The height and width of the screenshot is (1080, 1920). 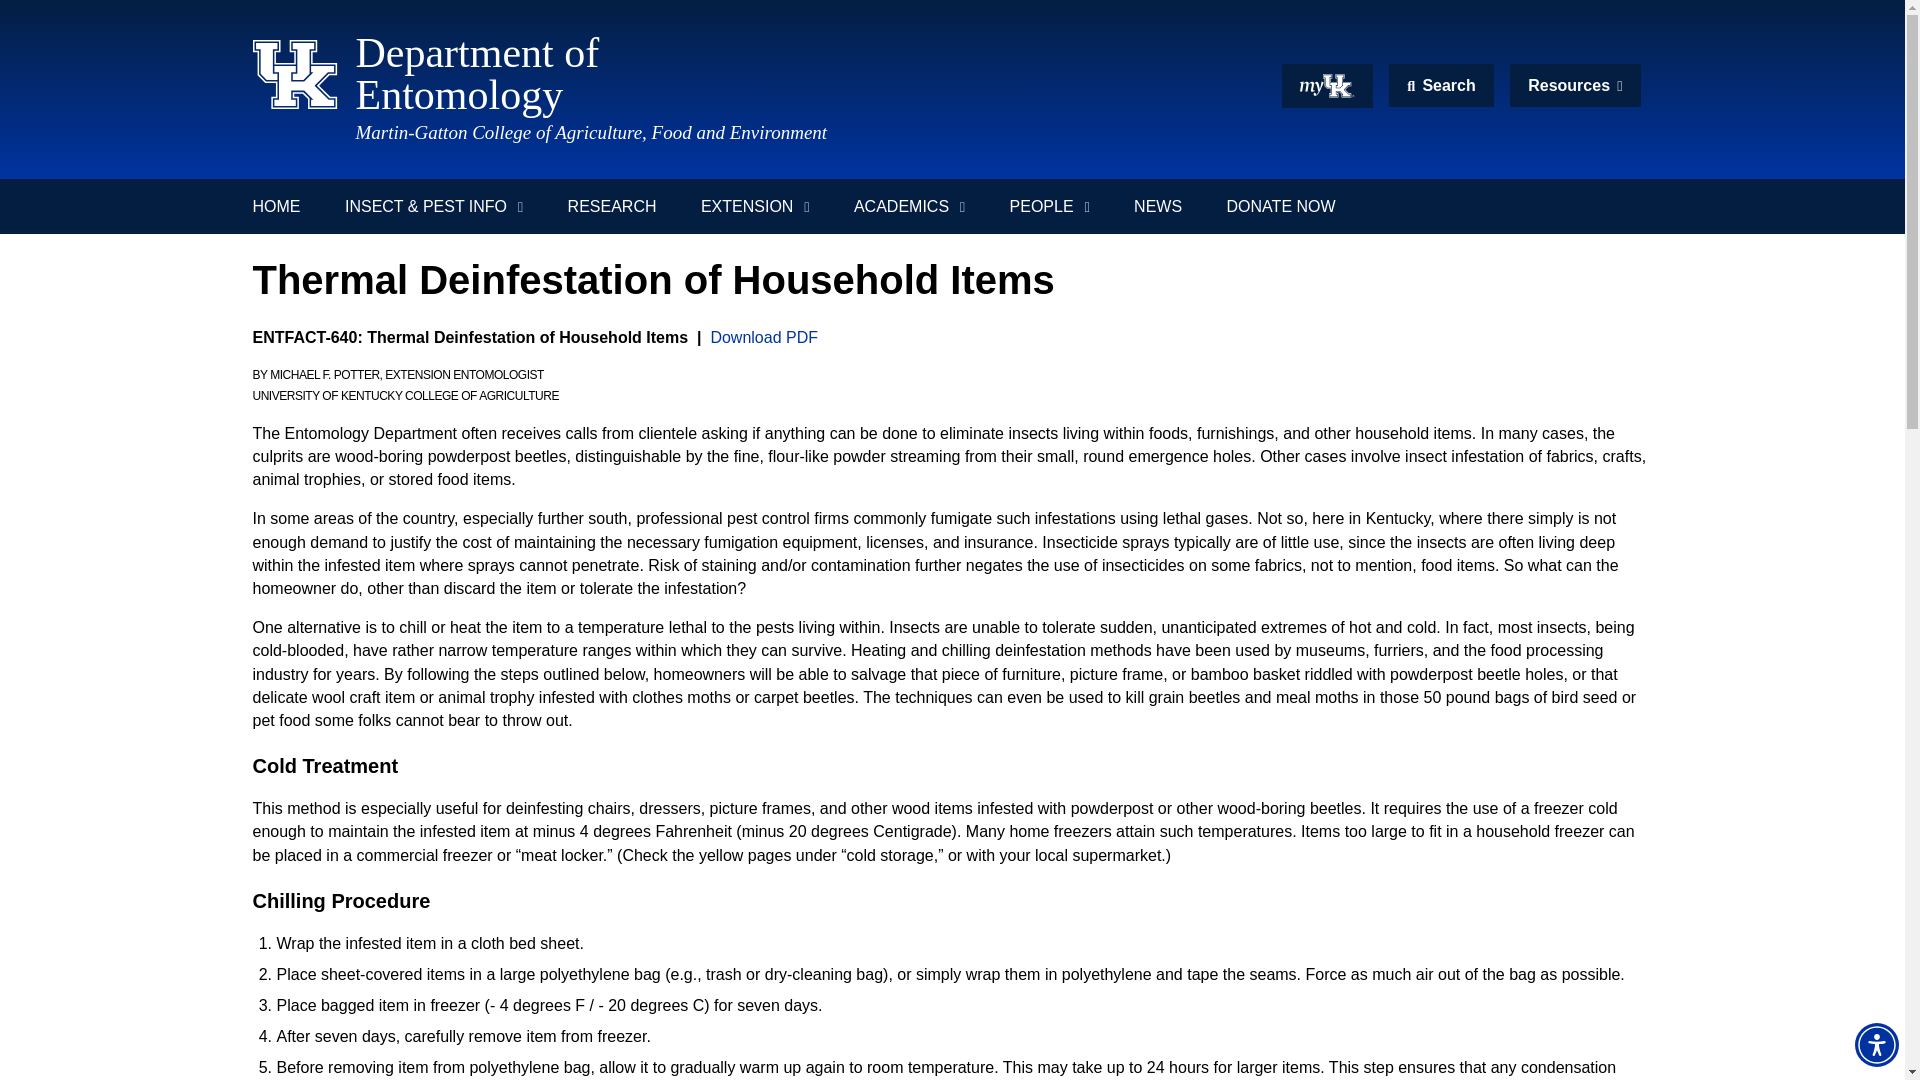 What do you see at coordinates (286, 206) in the screenshot?
I see `RESEARCH` at bounding box center [286, 206].